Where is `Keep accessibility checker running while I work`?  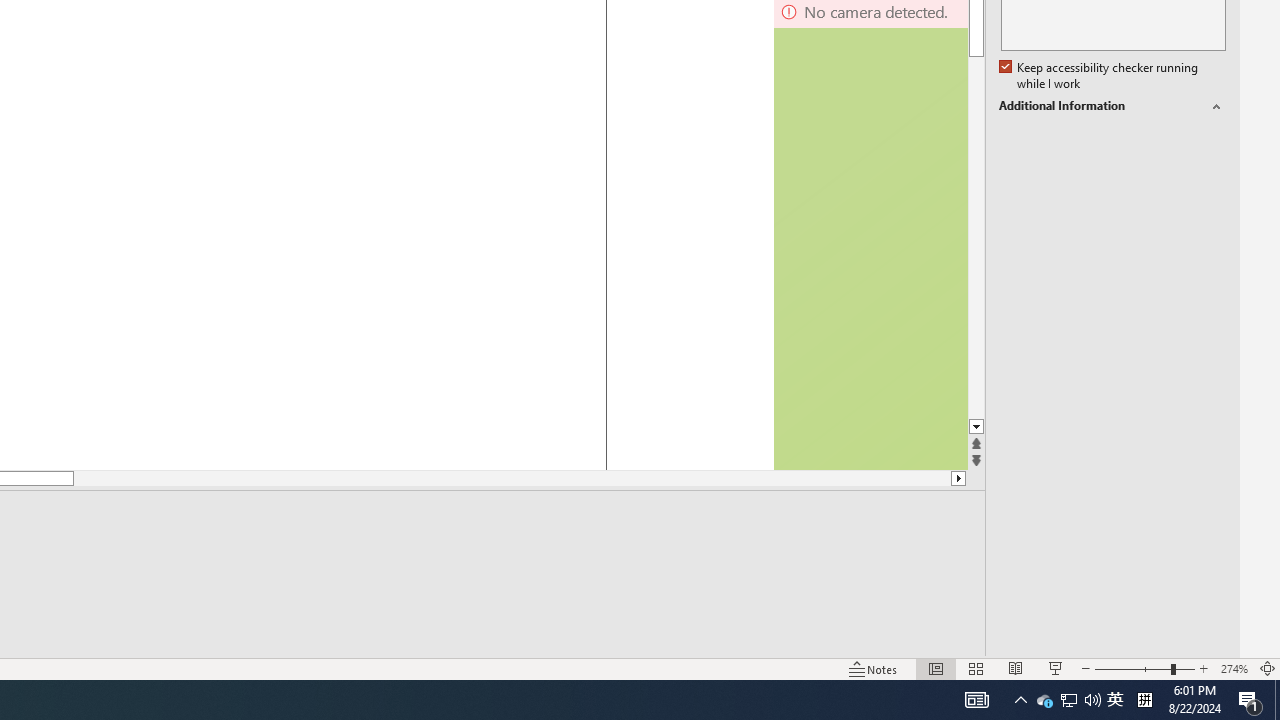
Keep accessibility checker running while I work is located at coordinates (1100, 76).